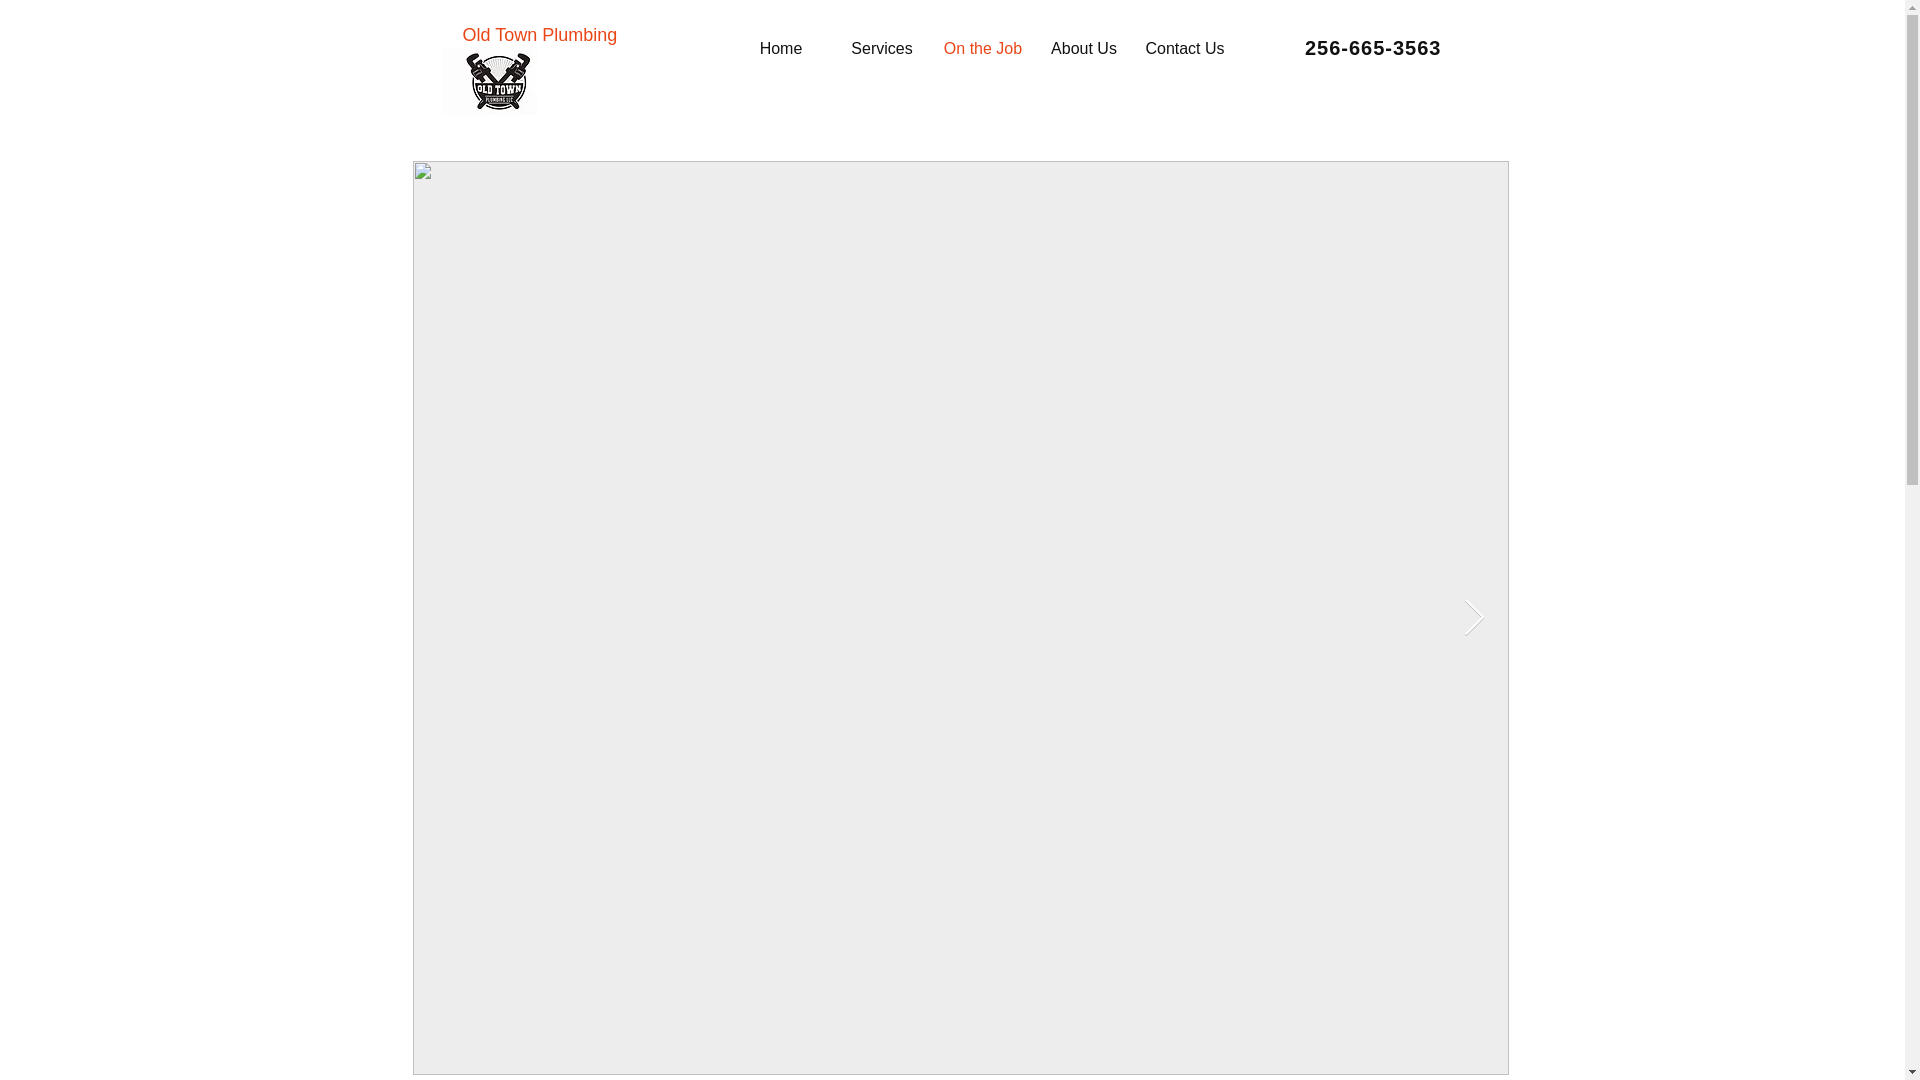 This screenshot has width=1920, height=1080. I want to click on Contact Us, so click(1184, 48).